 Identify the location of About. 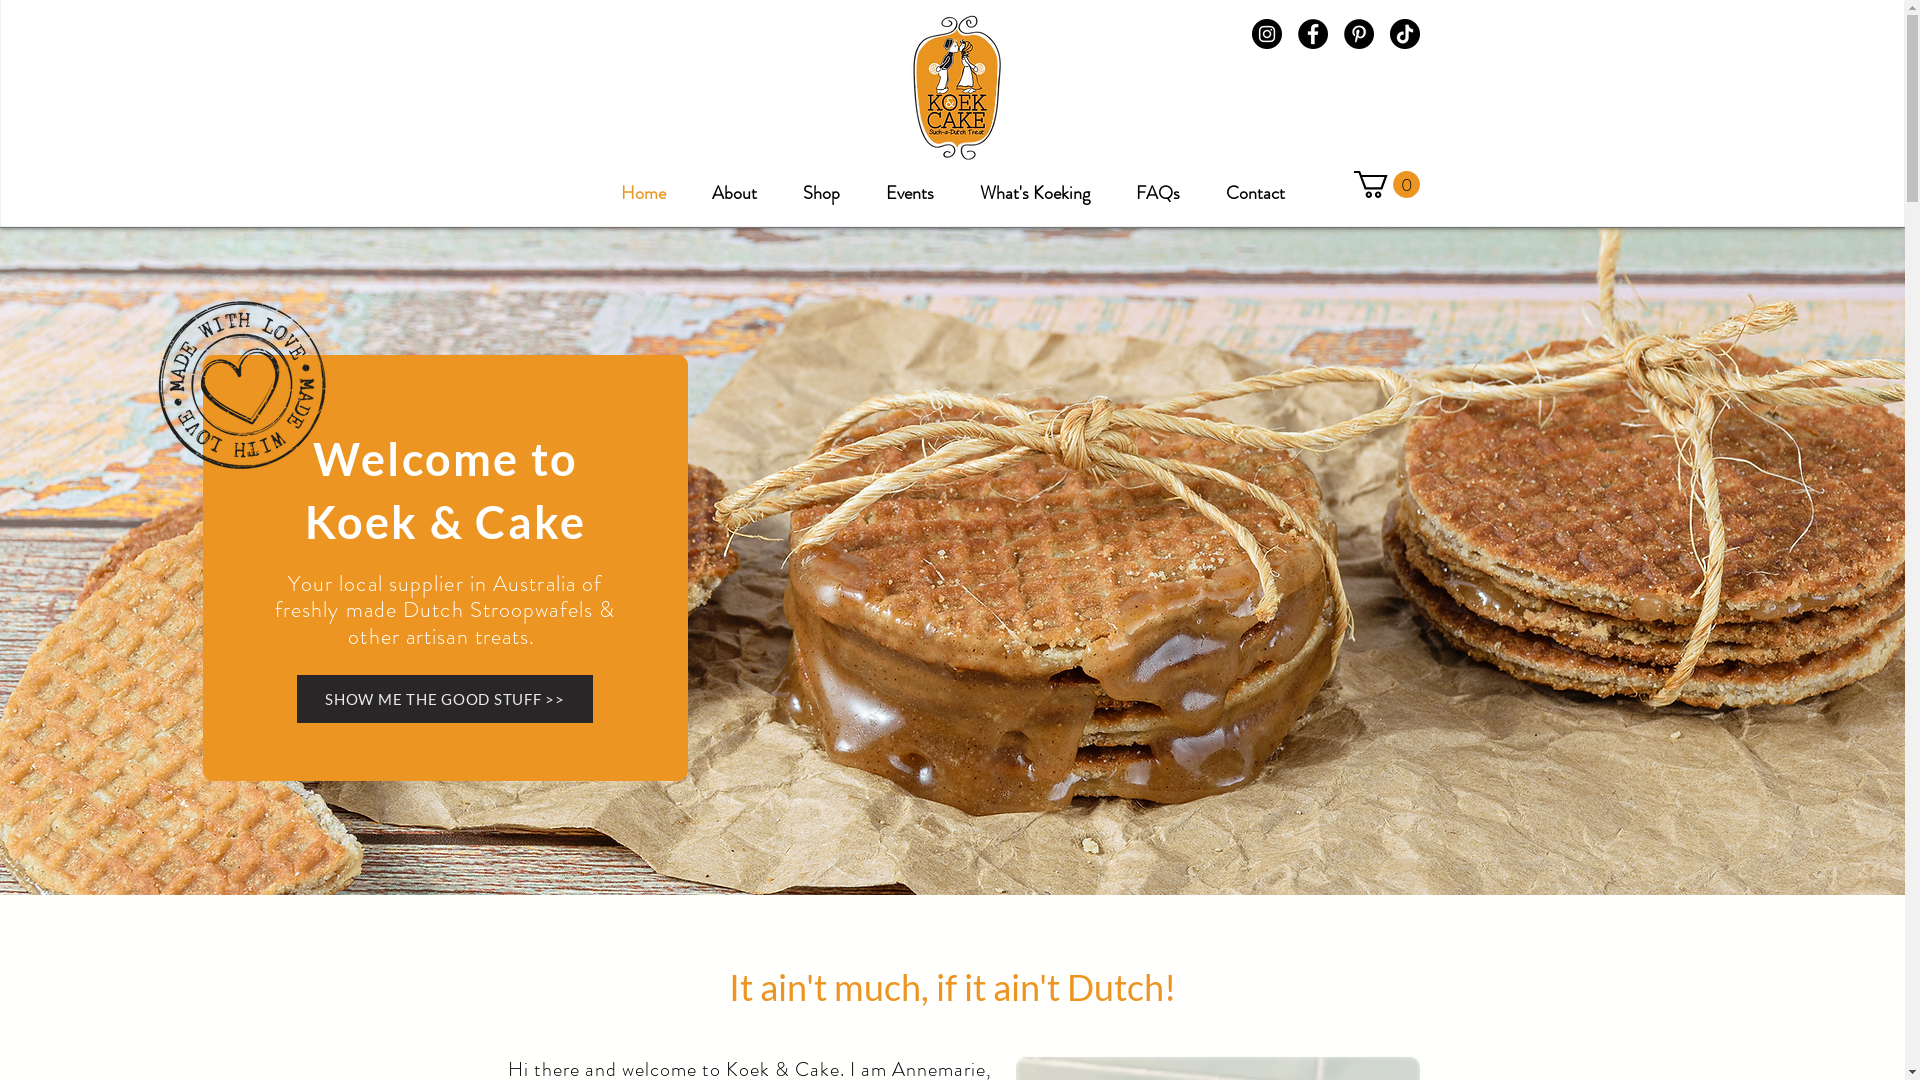
(734, 184).